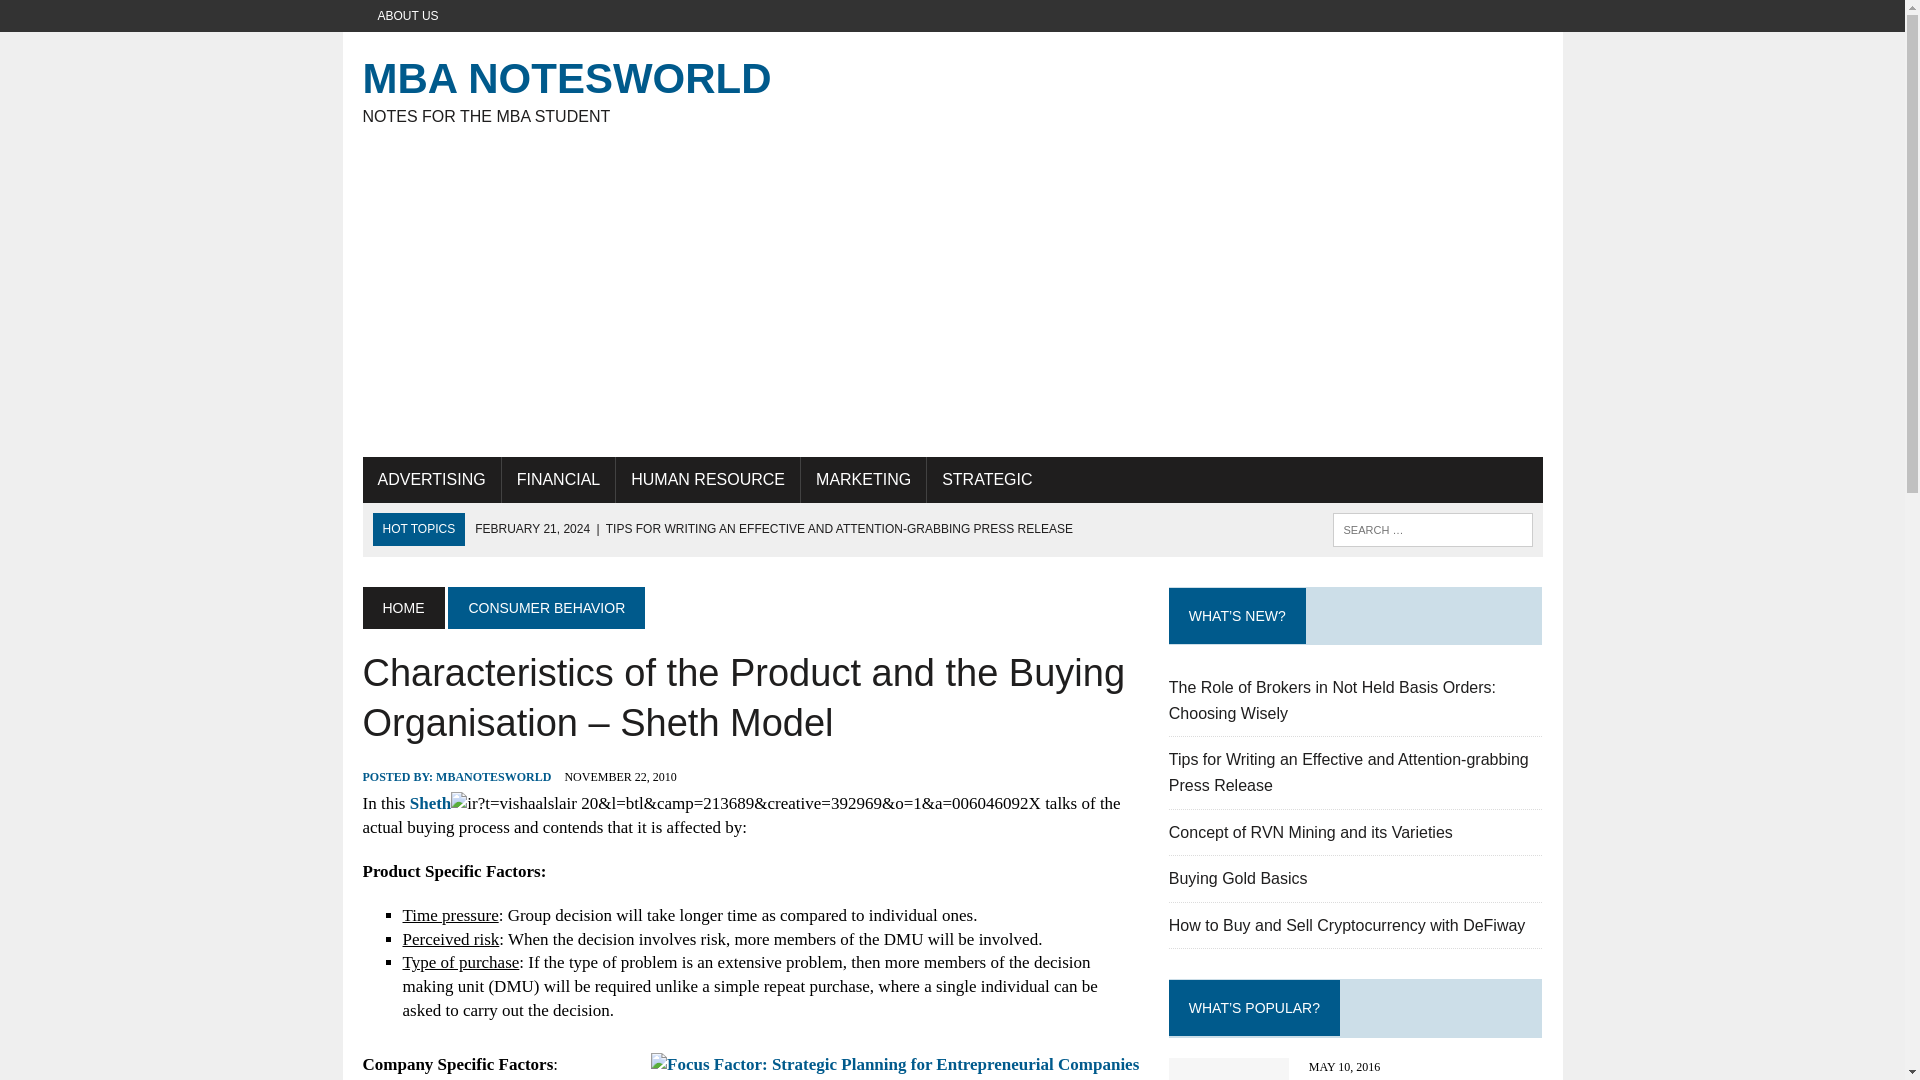 Image resolution: width=1920 pixels, height=1080 pixels. Describe the element at coordinates (546, 608) in the screenshot. I see `CONSUMER BEHAVIOR` at that location.